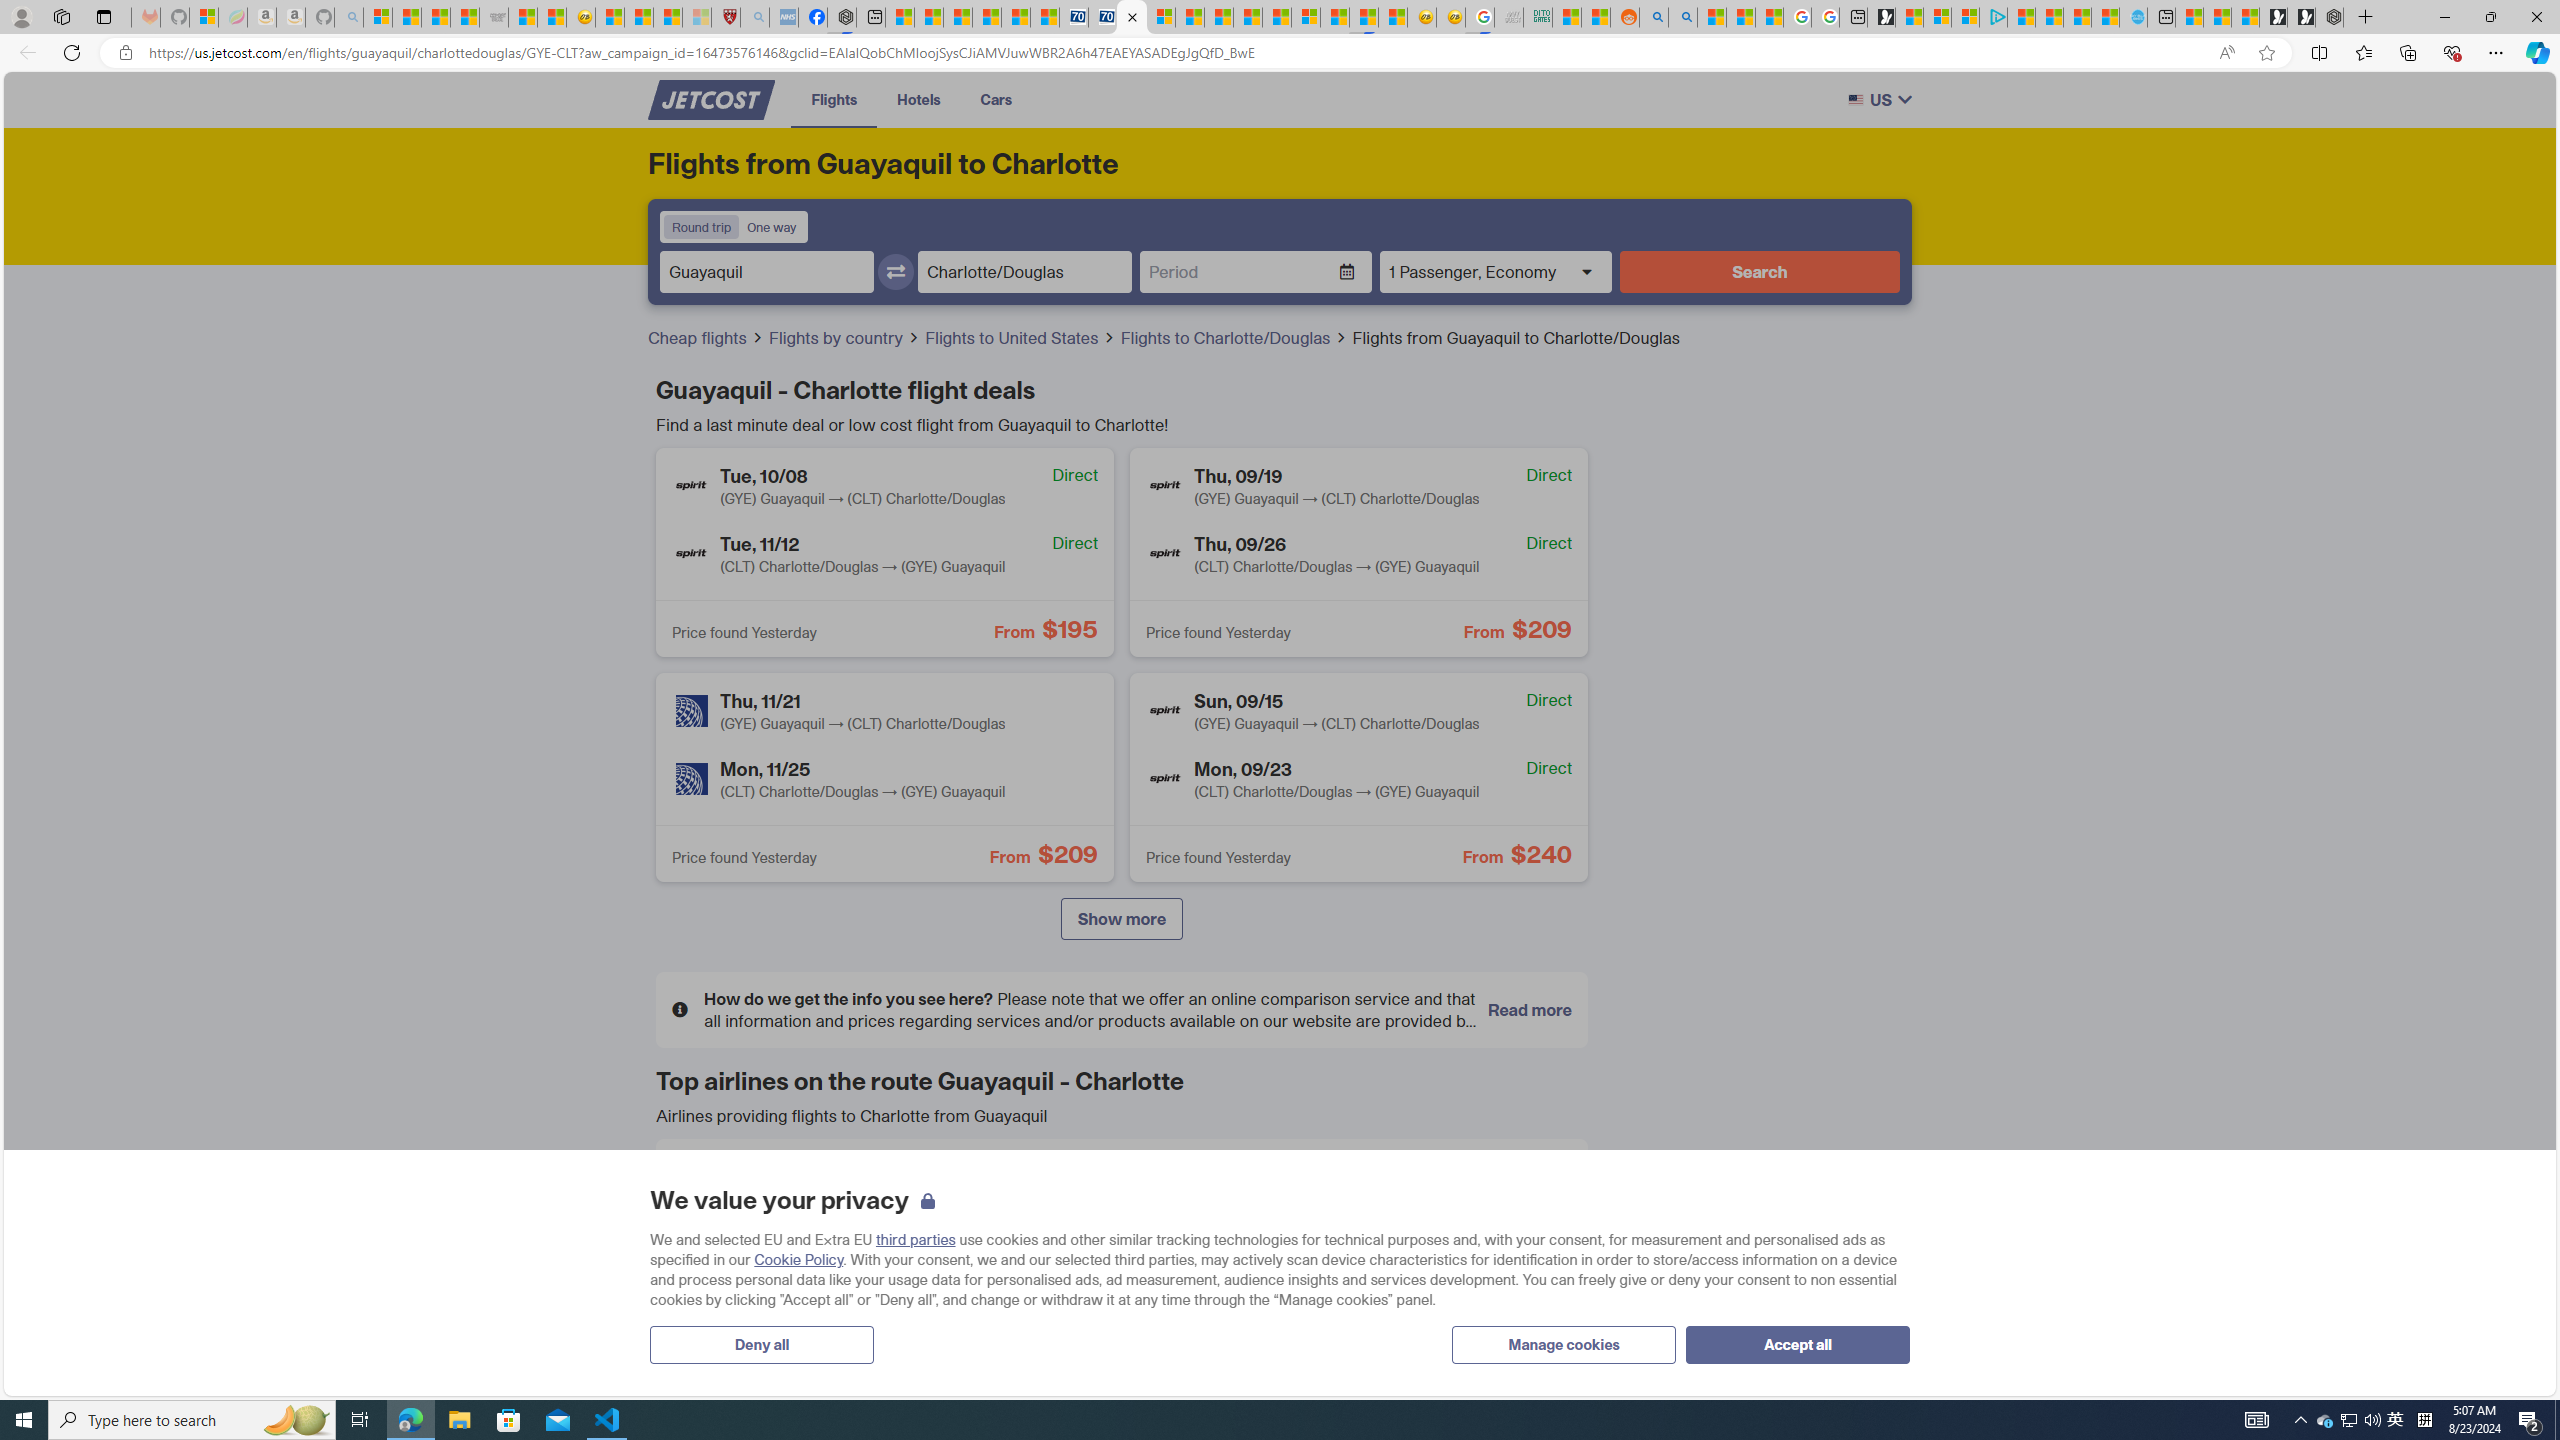  Describe the element at coordinates (1020, 337) in the screenshot. I see `Flights to United States` at that location.